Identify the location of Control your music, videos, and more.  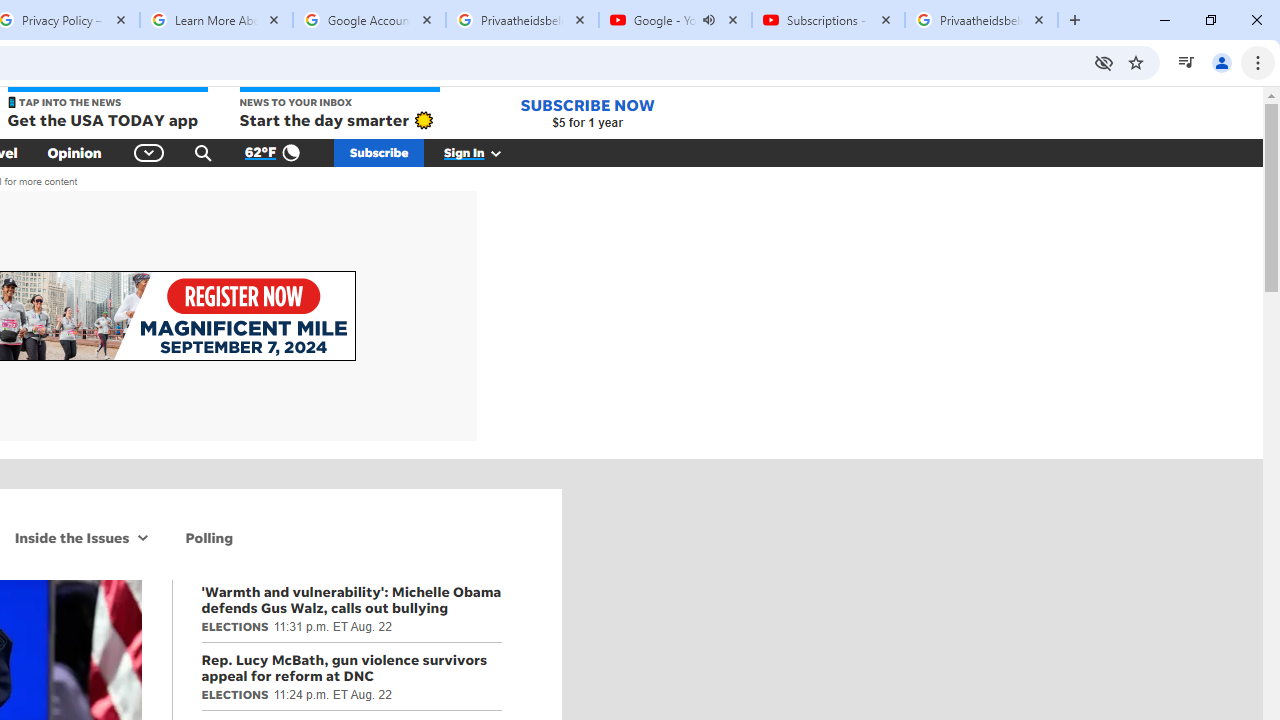
(1186, 62).